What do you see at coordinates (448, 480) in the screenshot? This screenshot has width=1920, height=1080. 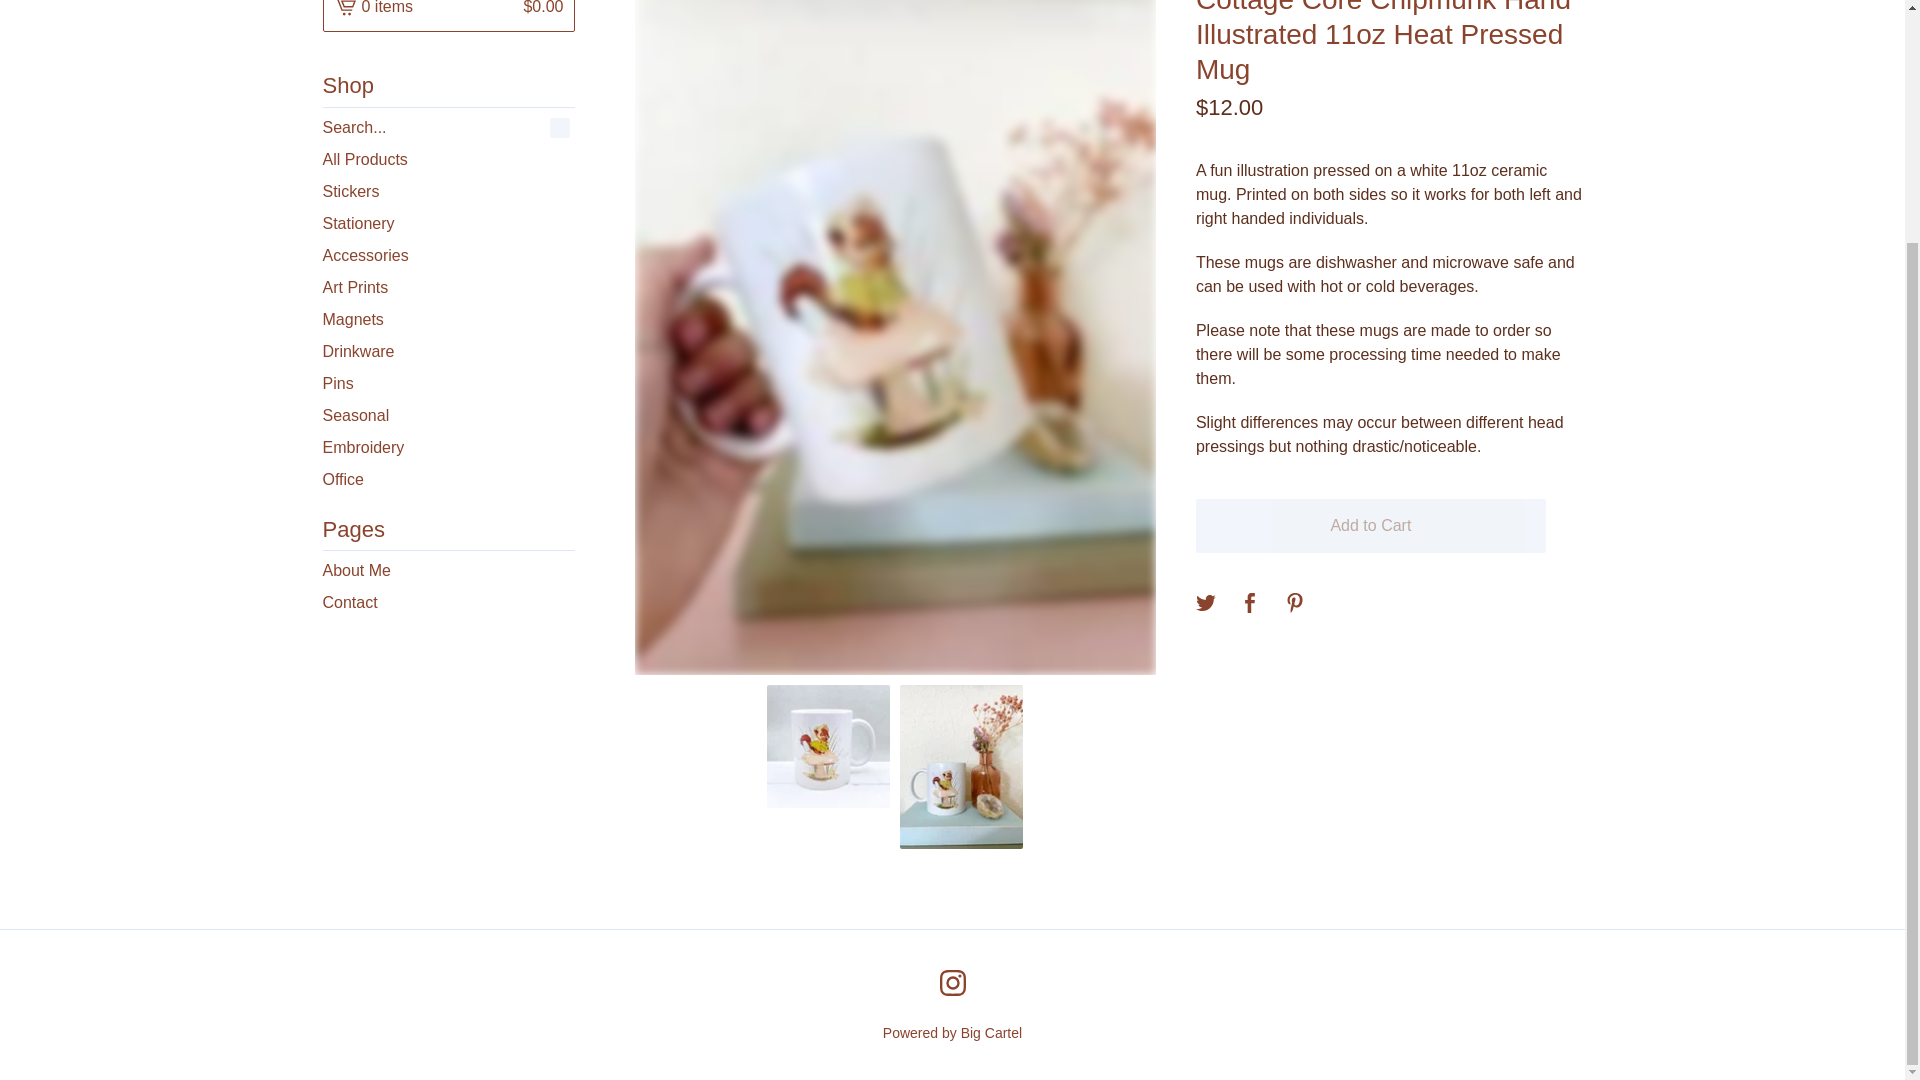 I see `View Office` at bounding box center [448, 480].